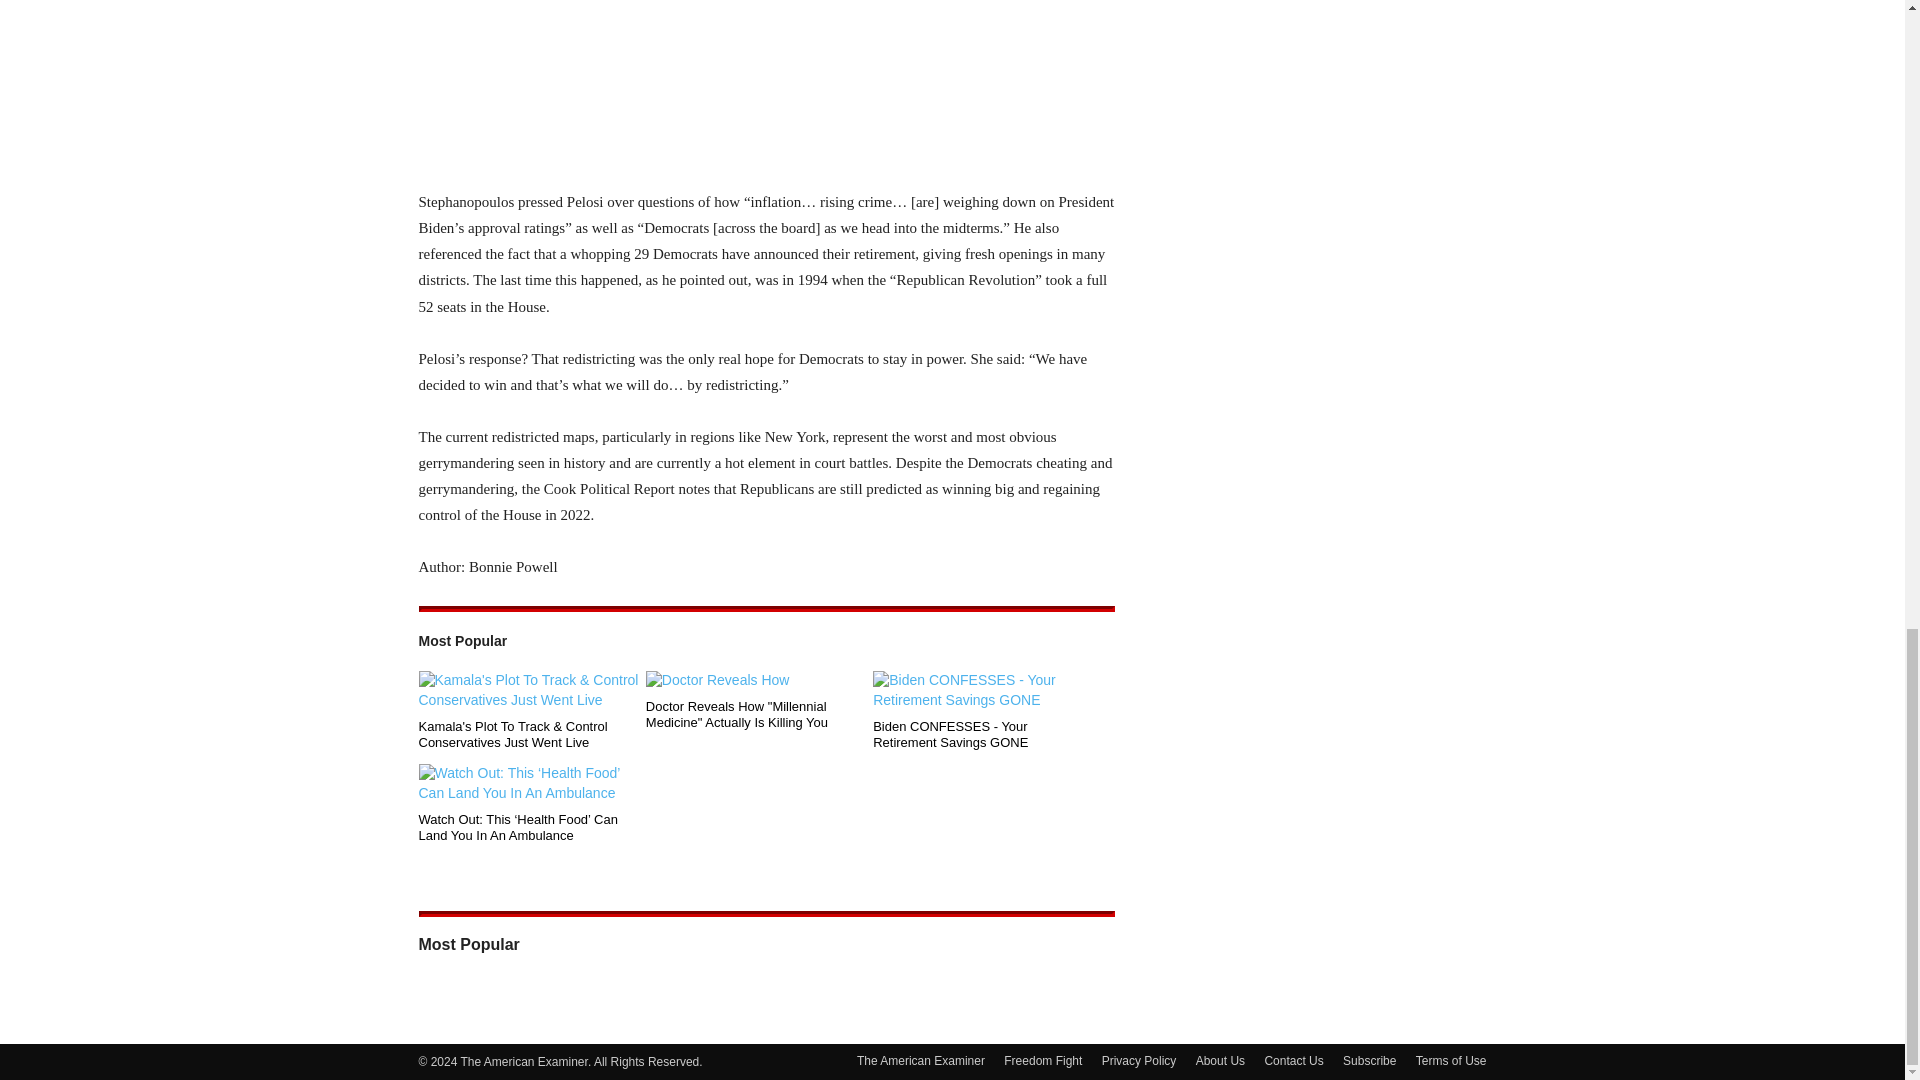 This screenshot has height=1080, width=1920. What do you see at coordinates (755, 680) in the screenshot?
I see `Doctor Reveals How ` at bounding box center [755, 680].